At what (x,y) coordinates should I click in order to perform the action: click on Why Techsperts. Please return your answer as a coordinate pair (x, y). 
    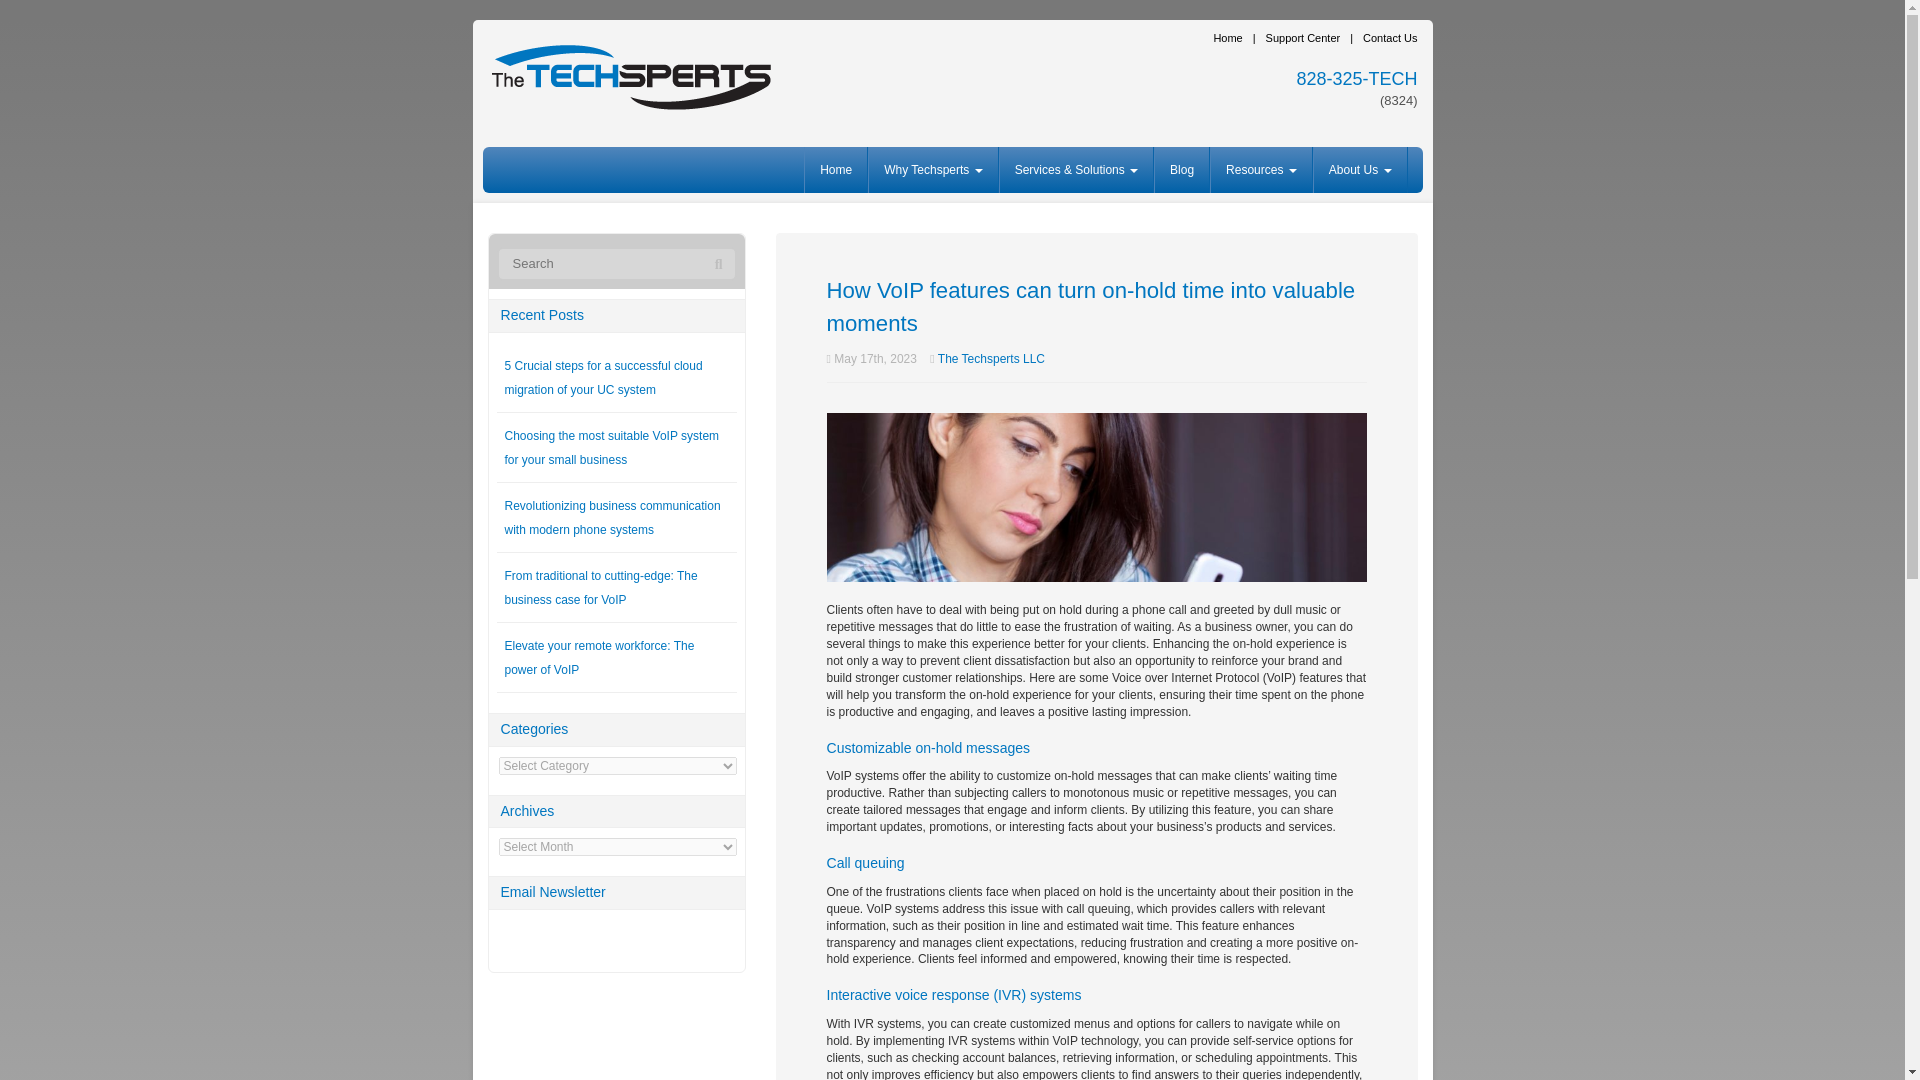
    Looking at the image, I should click on (932, 170).